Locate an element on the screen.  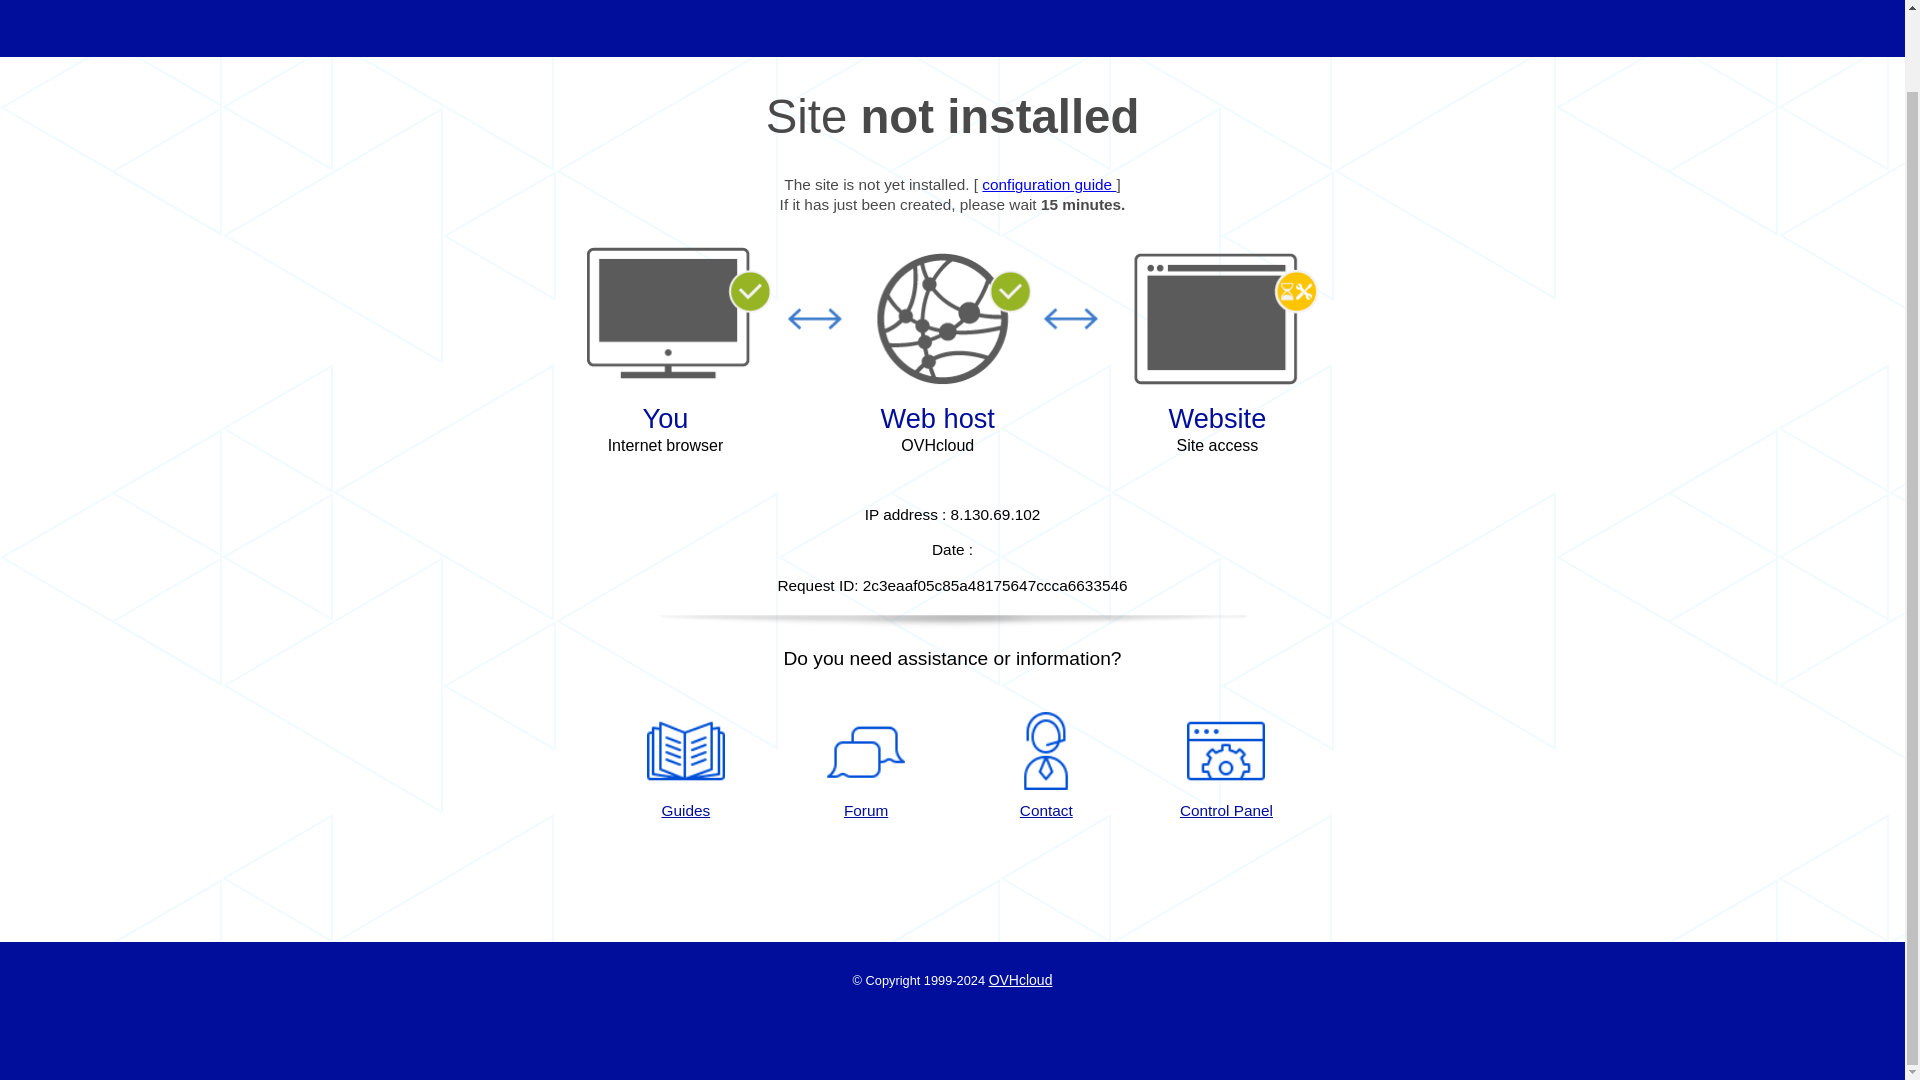
OVHcloud is located at coordinates (1020, 980).